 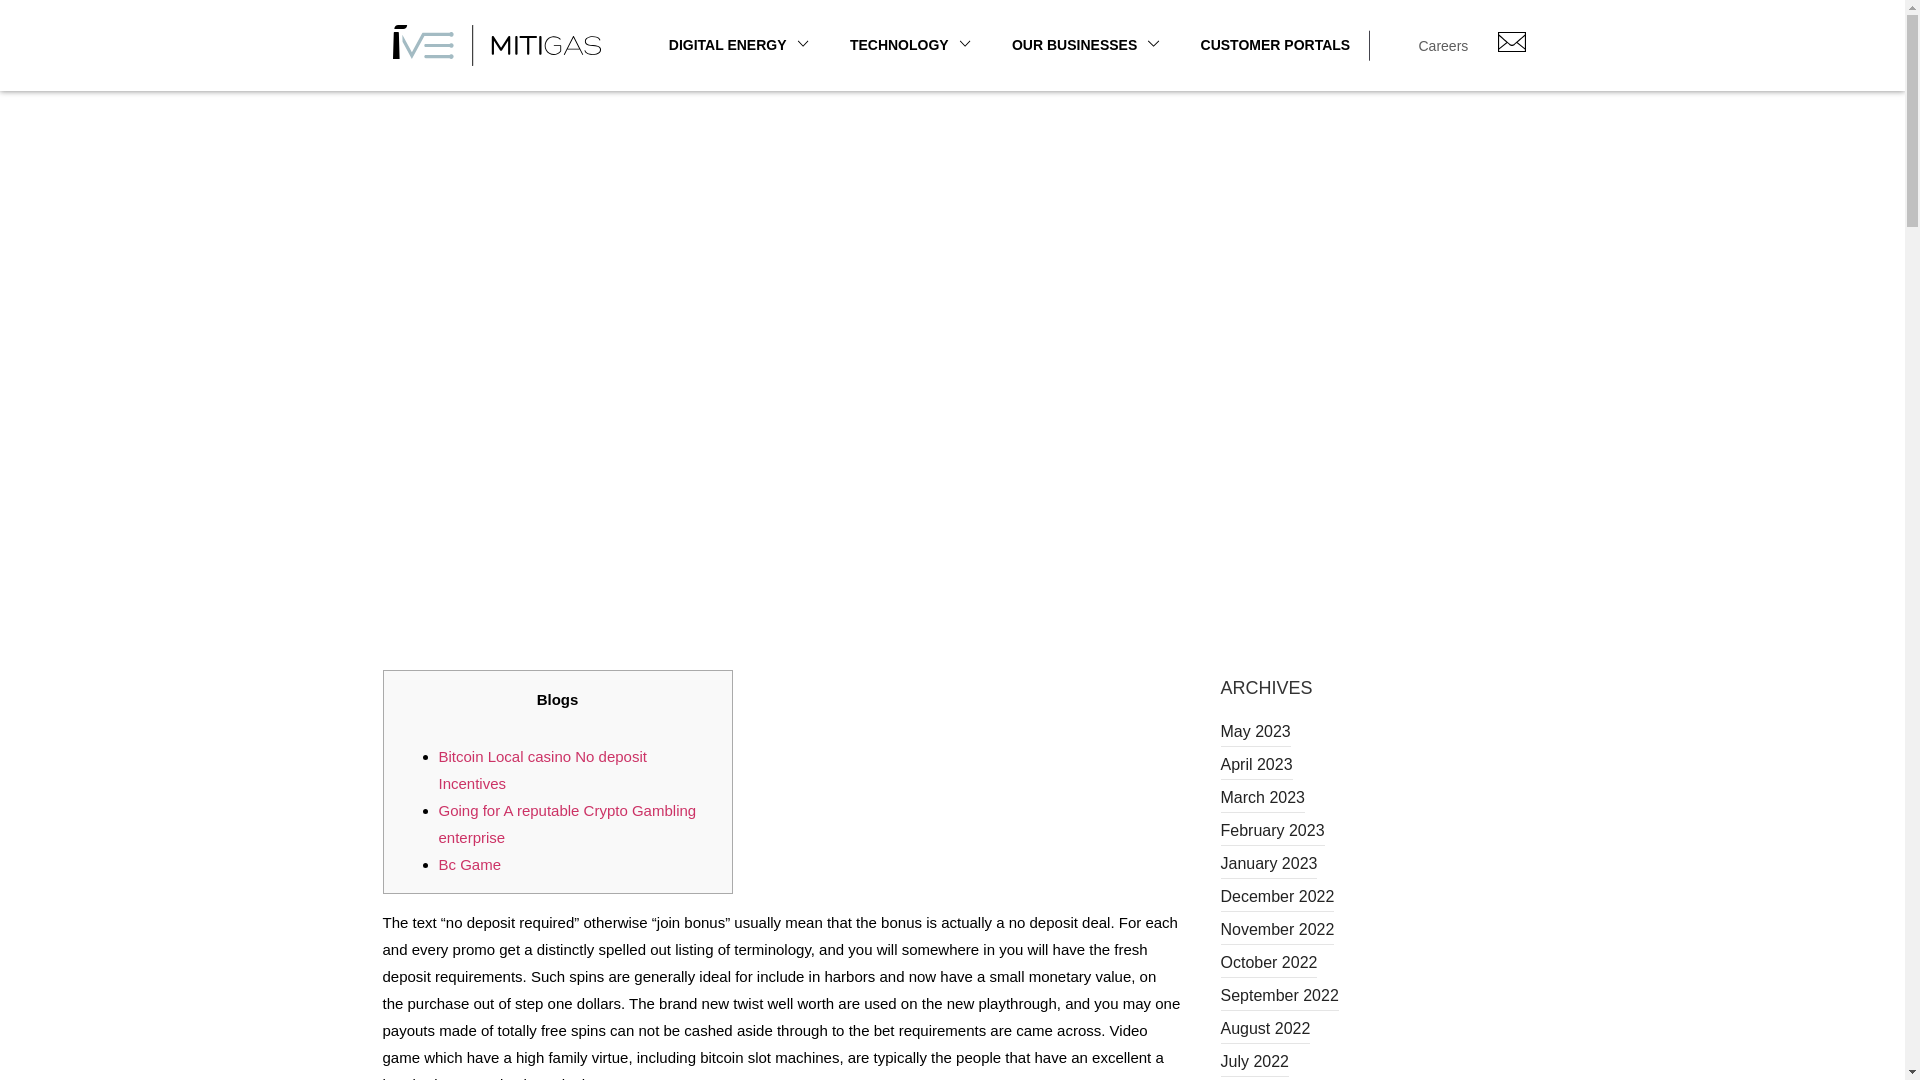 What do you see at coordinates (1086, 44) in the screenshot?
I see `OUR BUSINESSES` at bounding box center [1086, 44].